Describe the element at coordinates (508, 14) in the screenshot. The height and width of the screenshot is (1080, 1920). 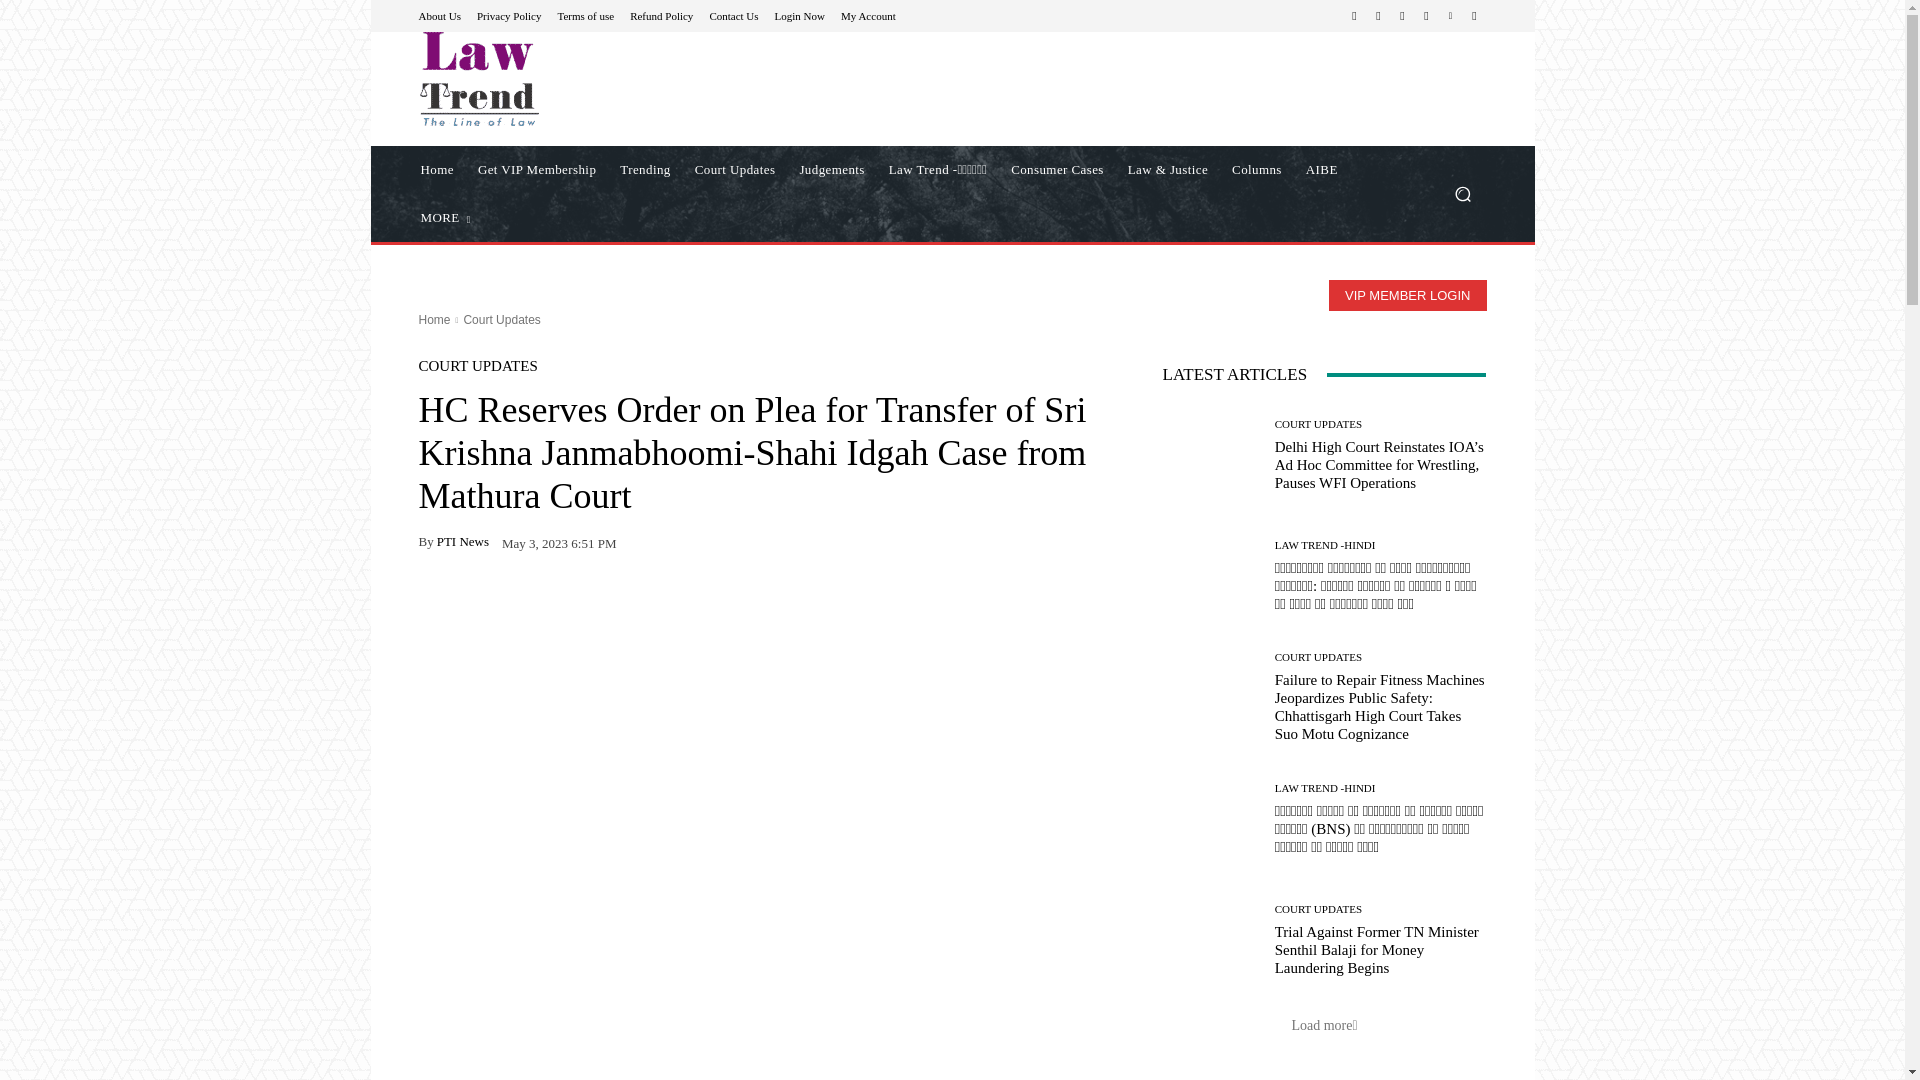
I see `Privacy Policy` at that location.